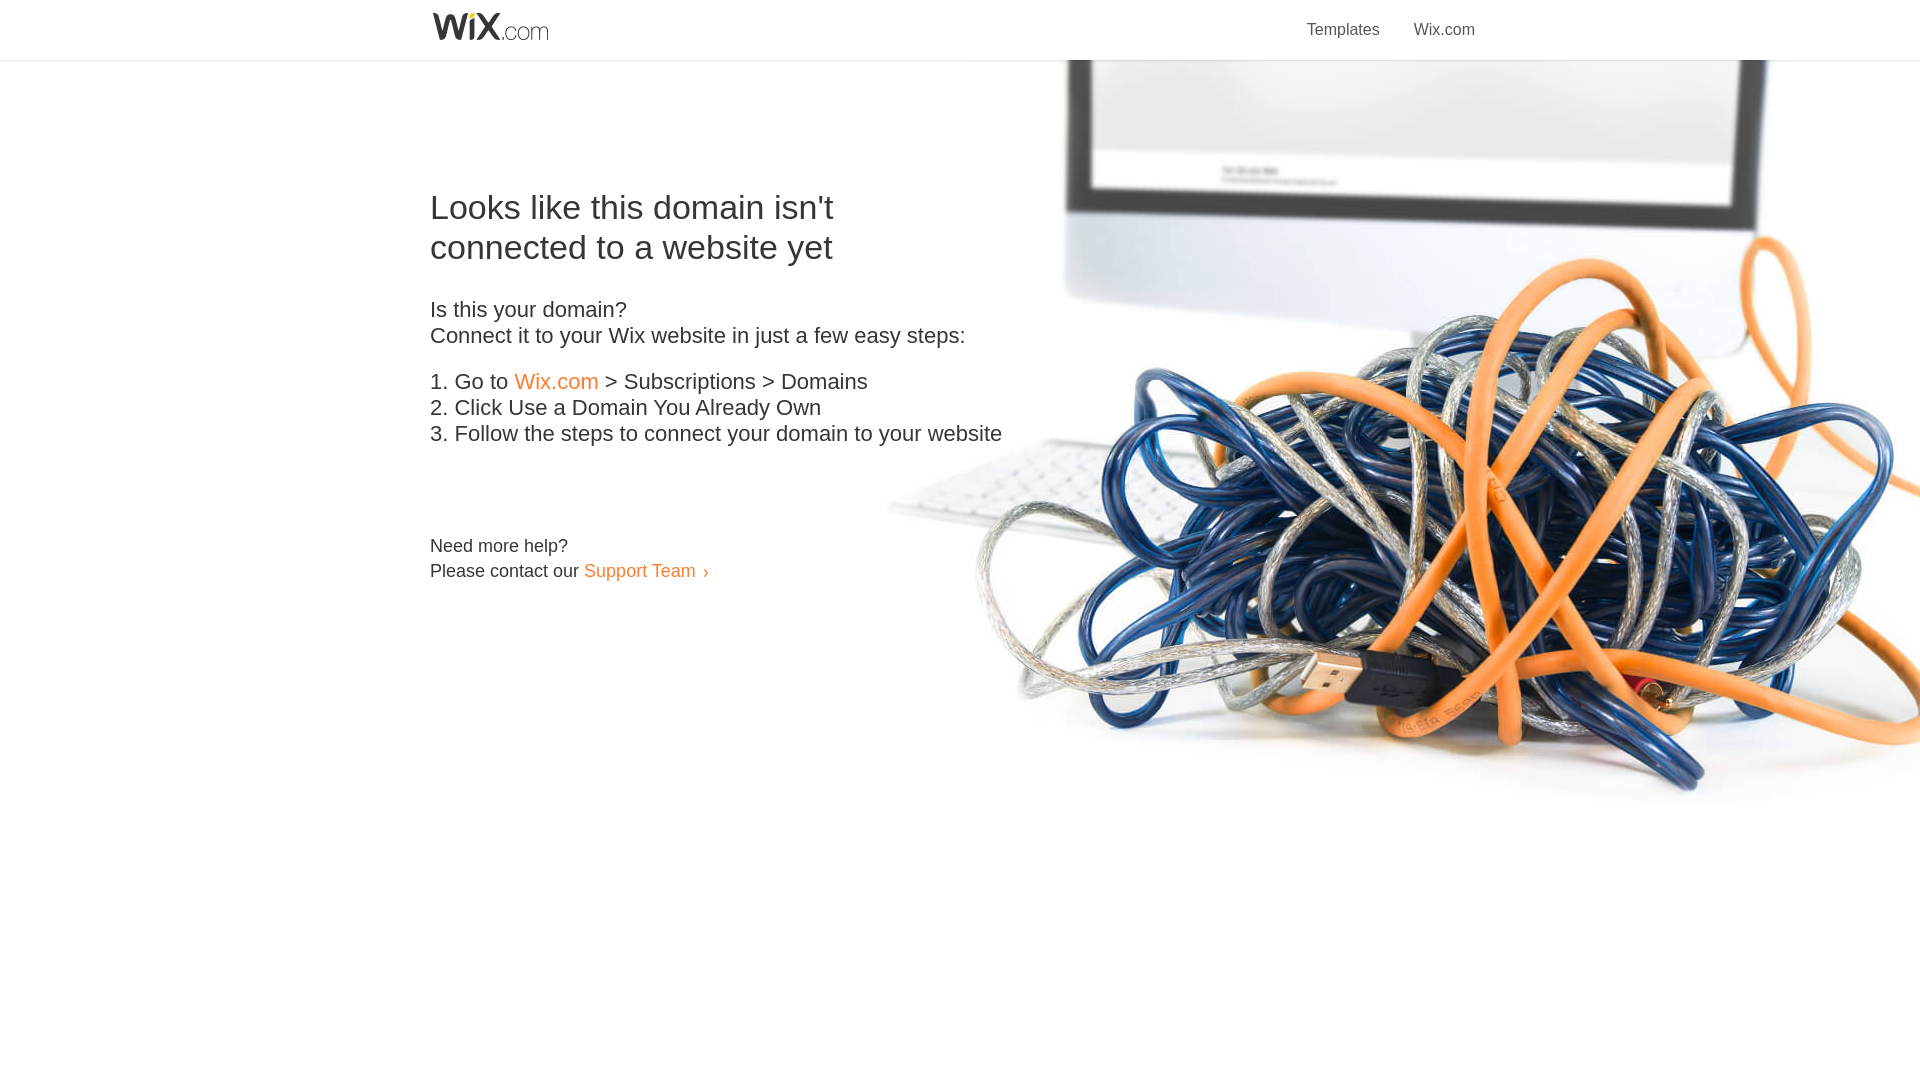  What do you see at coordinates (1444, 18) in the screenshot?
I see `Wix.com` at bounding box center [1444, 18].